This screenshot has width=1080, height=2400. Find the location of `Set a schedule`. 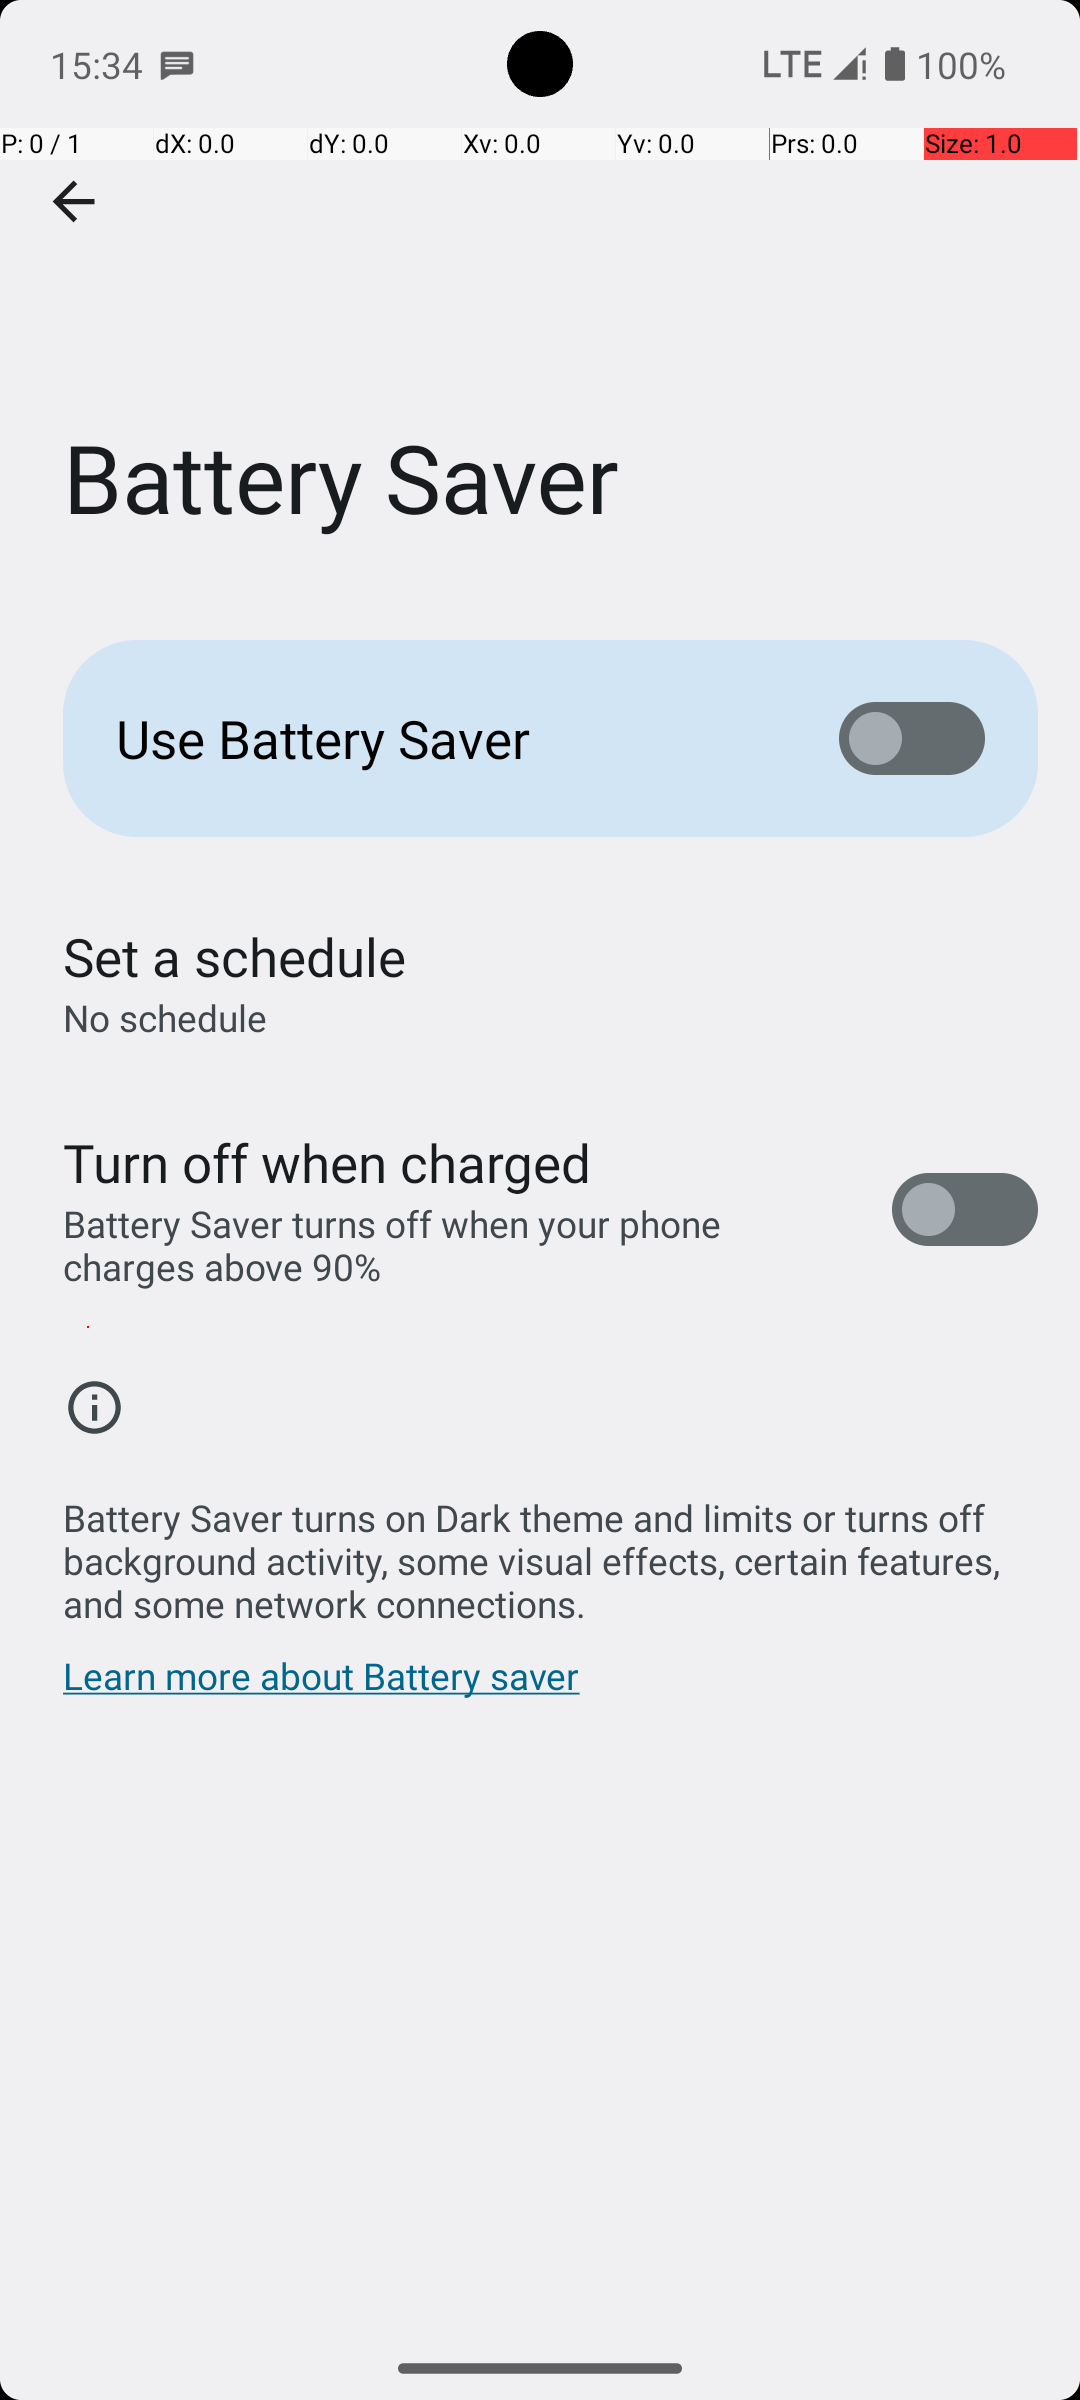

Set a schedule is located at coordinates (234, 956).